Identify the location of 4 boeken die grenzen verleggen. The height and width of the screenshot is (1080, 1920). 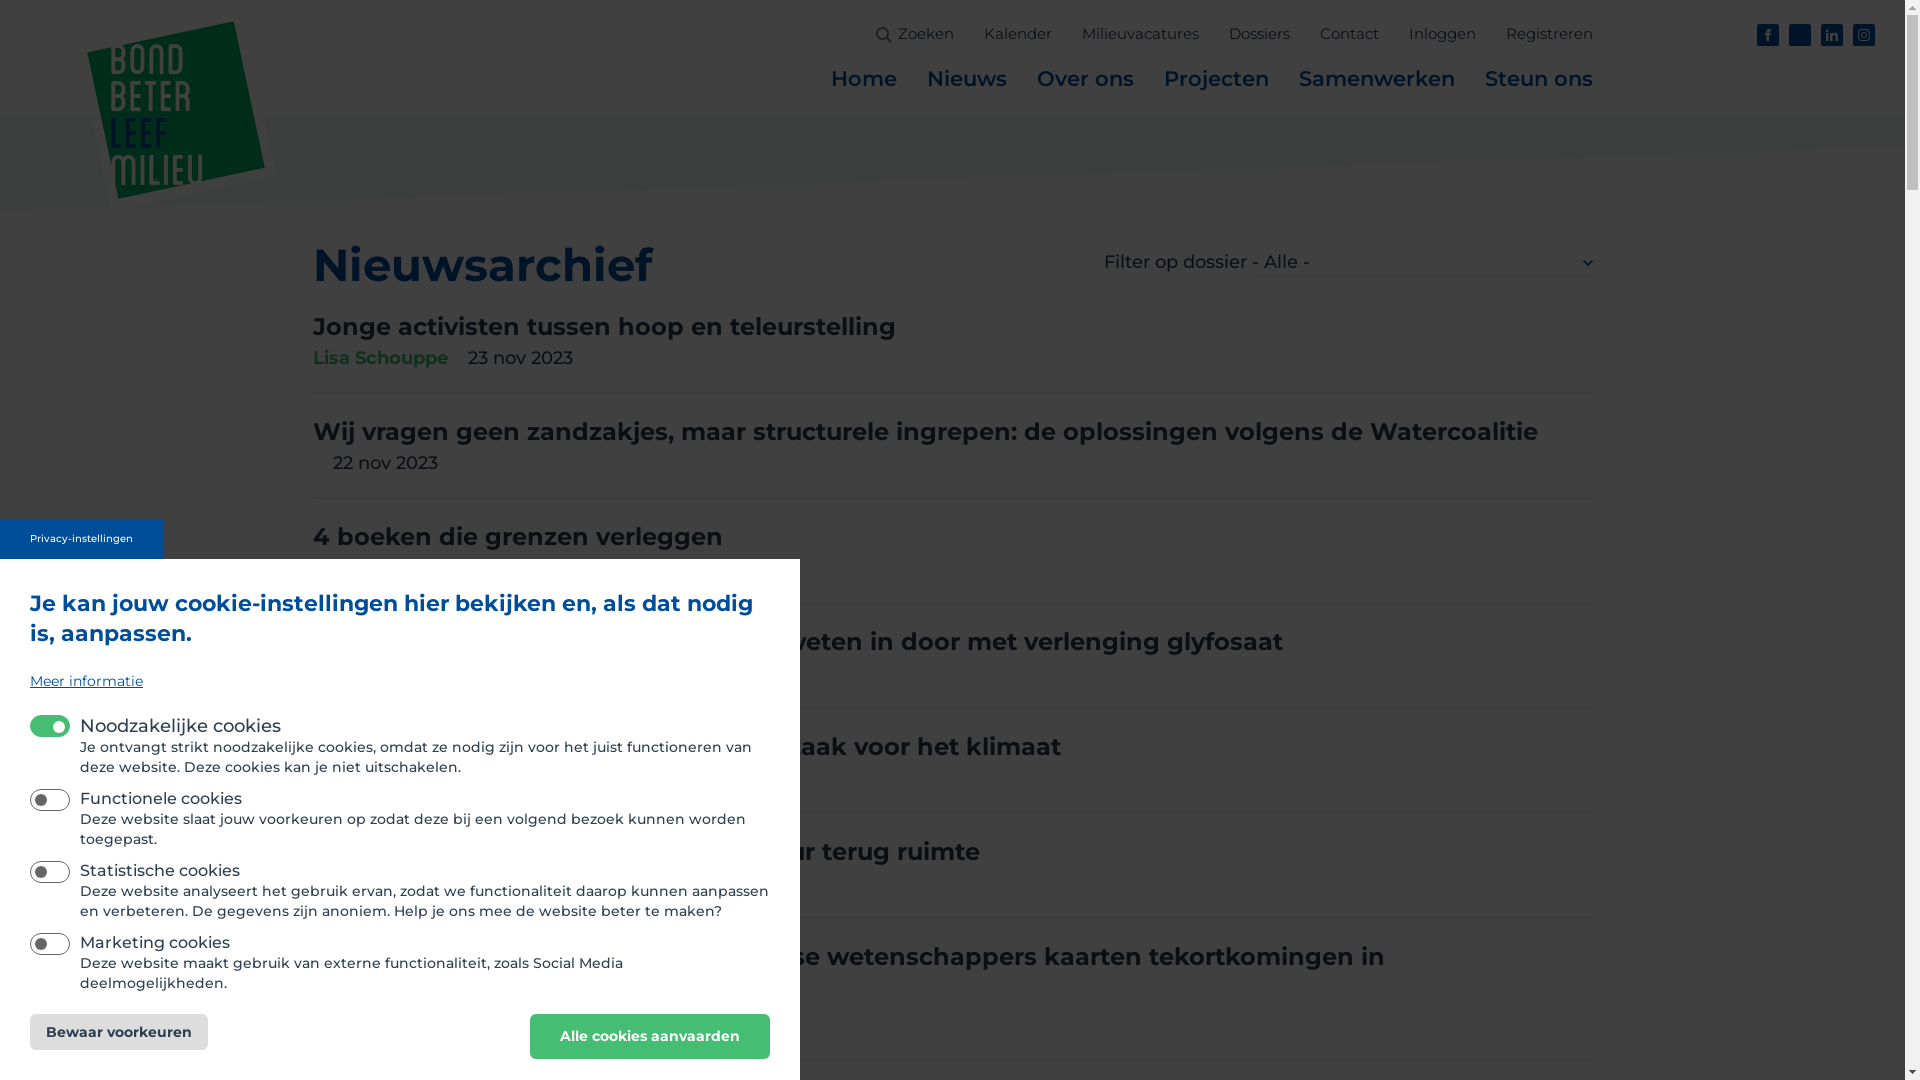
(517, 536).